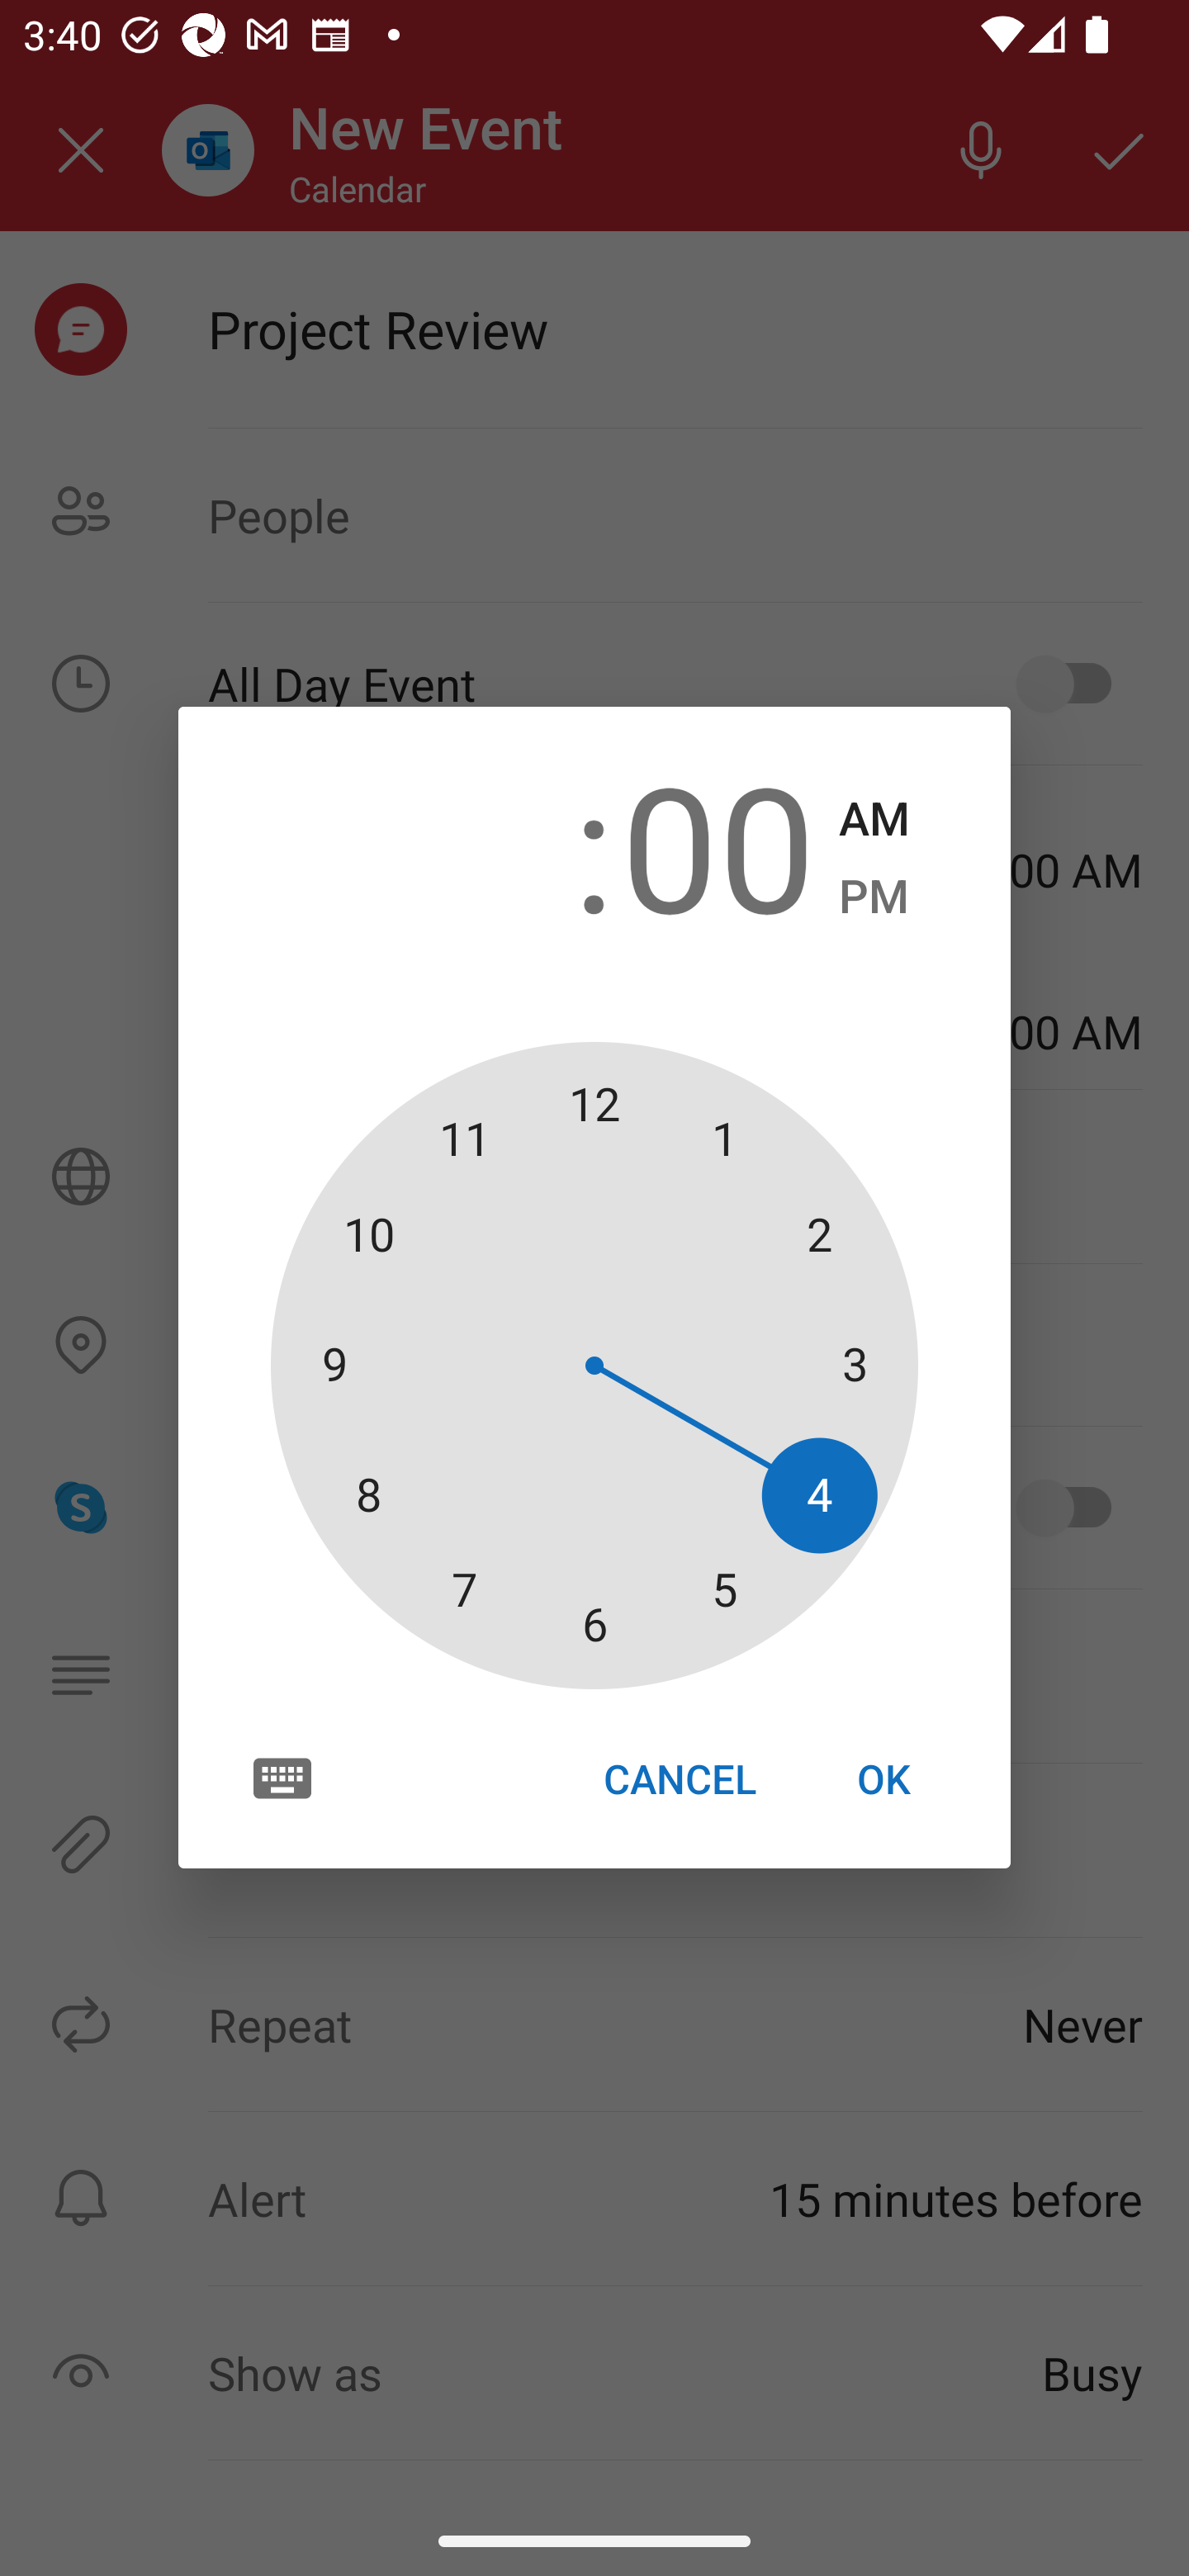 The width and height of the screenshot is (1189, 2576). What do you see at coordinates (883, 1778) in the screenshot?
I see `OK` at bounding box center [883, 1778].